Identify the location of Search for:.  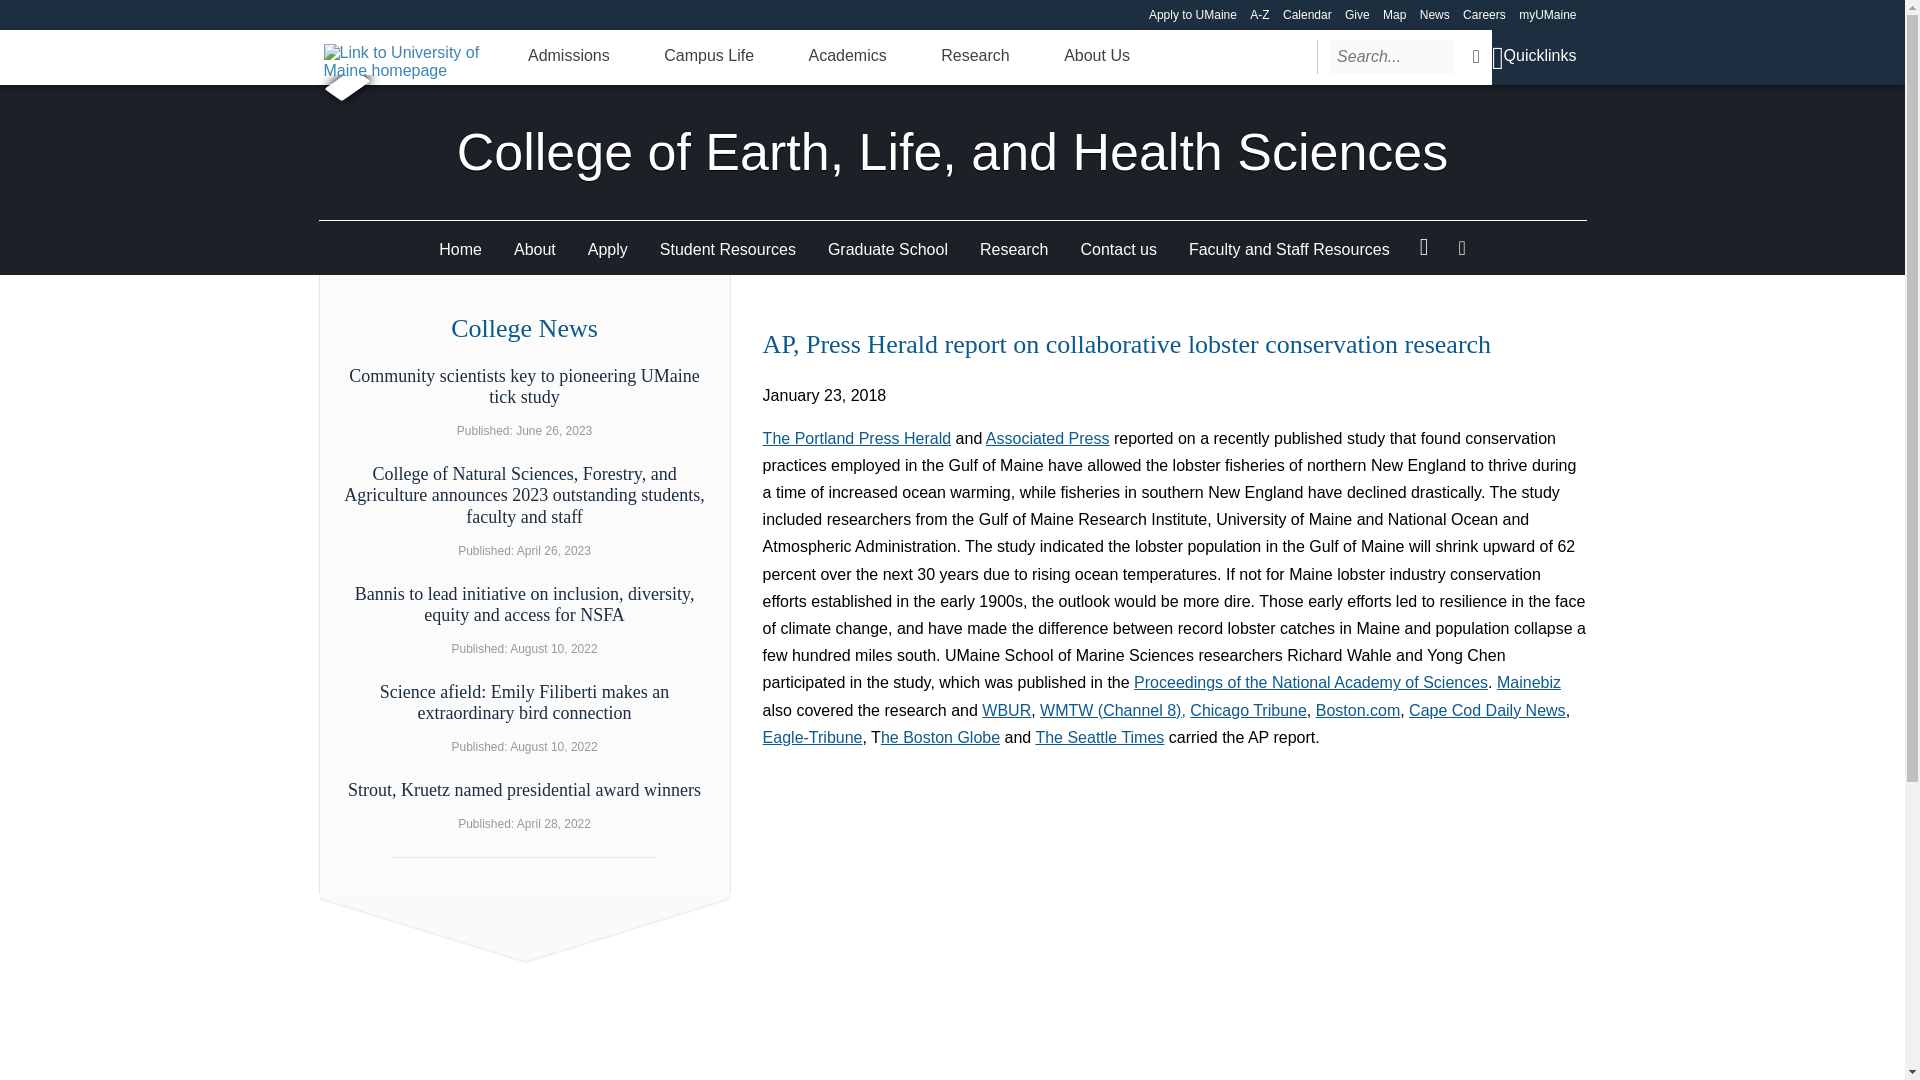
(1392, 56).